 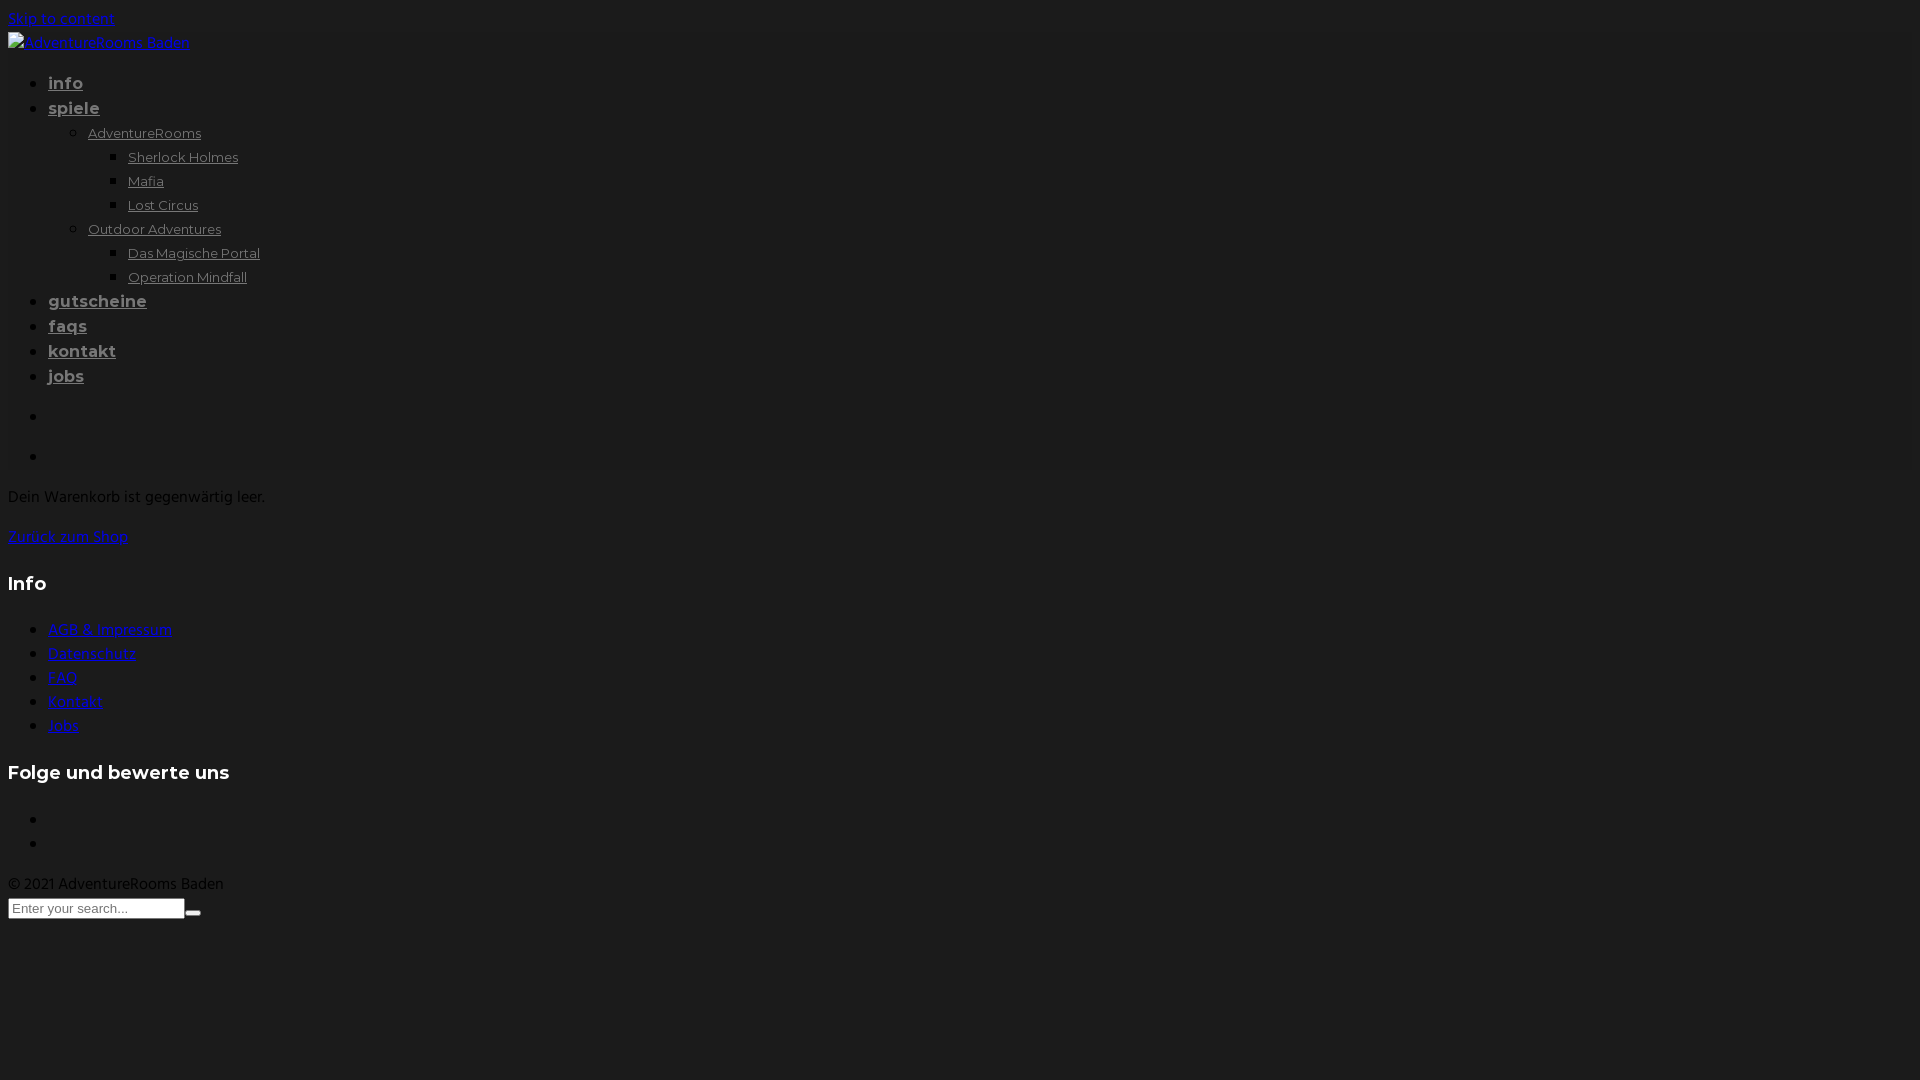 What do you see at coordinates (194, 253) in the screenshot?
I see `Das Magische Portal` at bounding box center [194, 253].